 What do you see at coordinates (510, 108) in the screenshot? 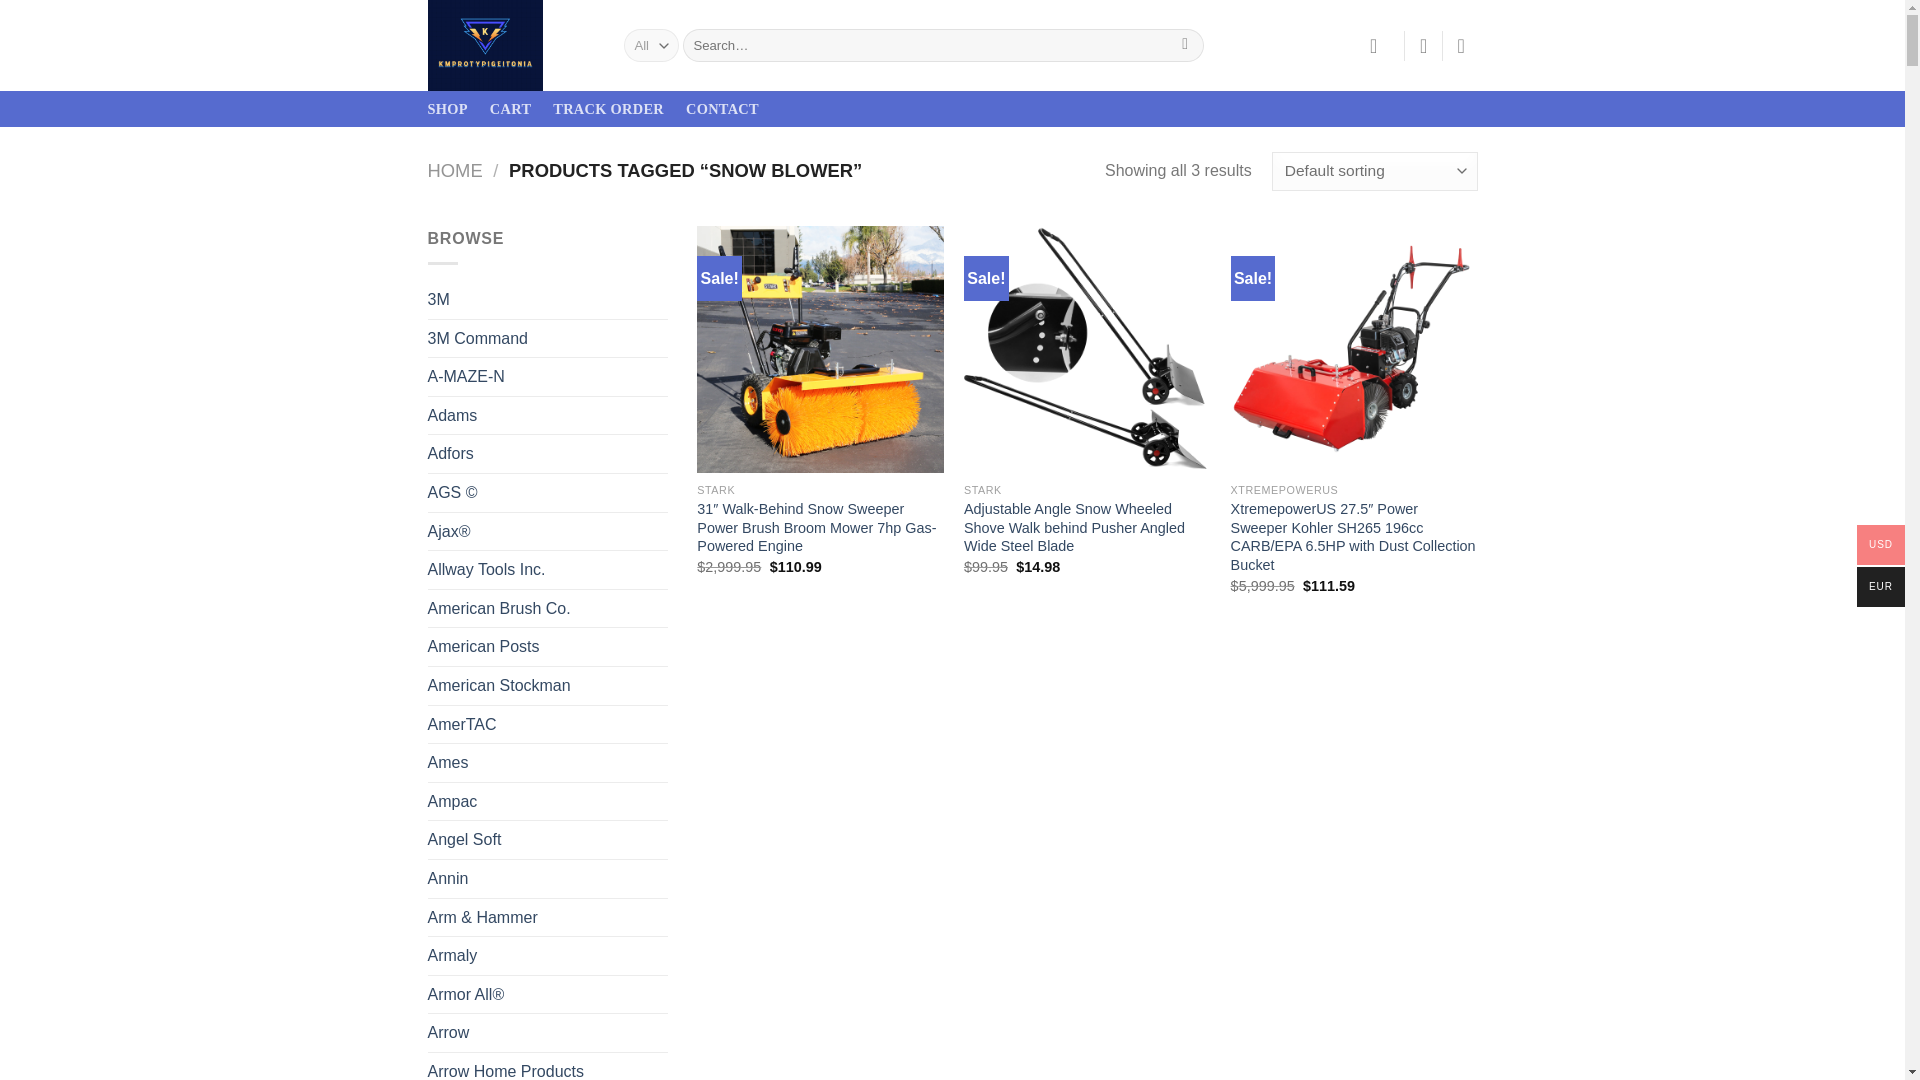
I see `CART` at bounding box center [510, 108].